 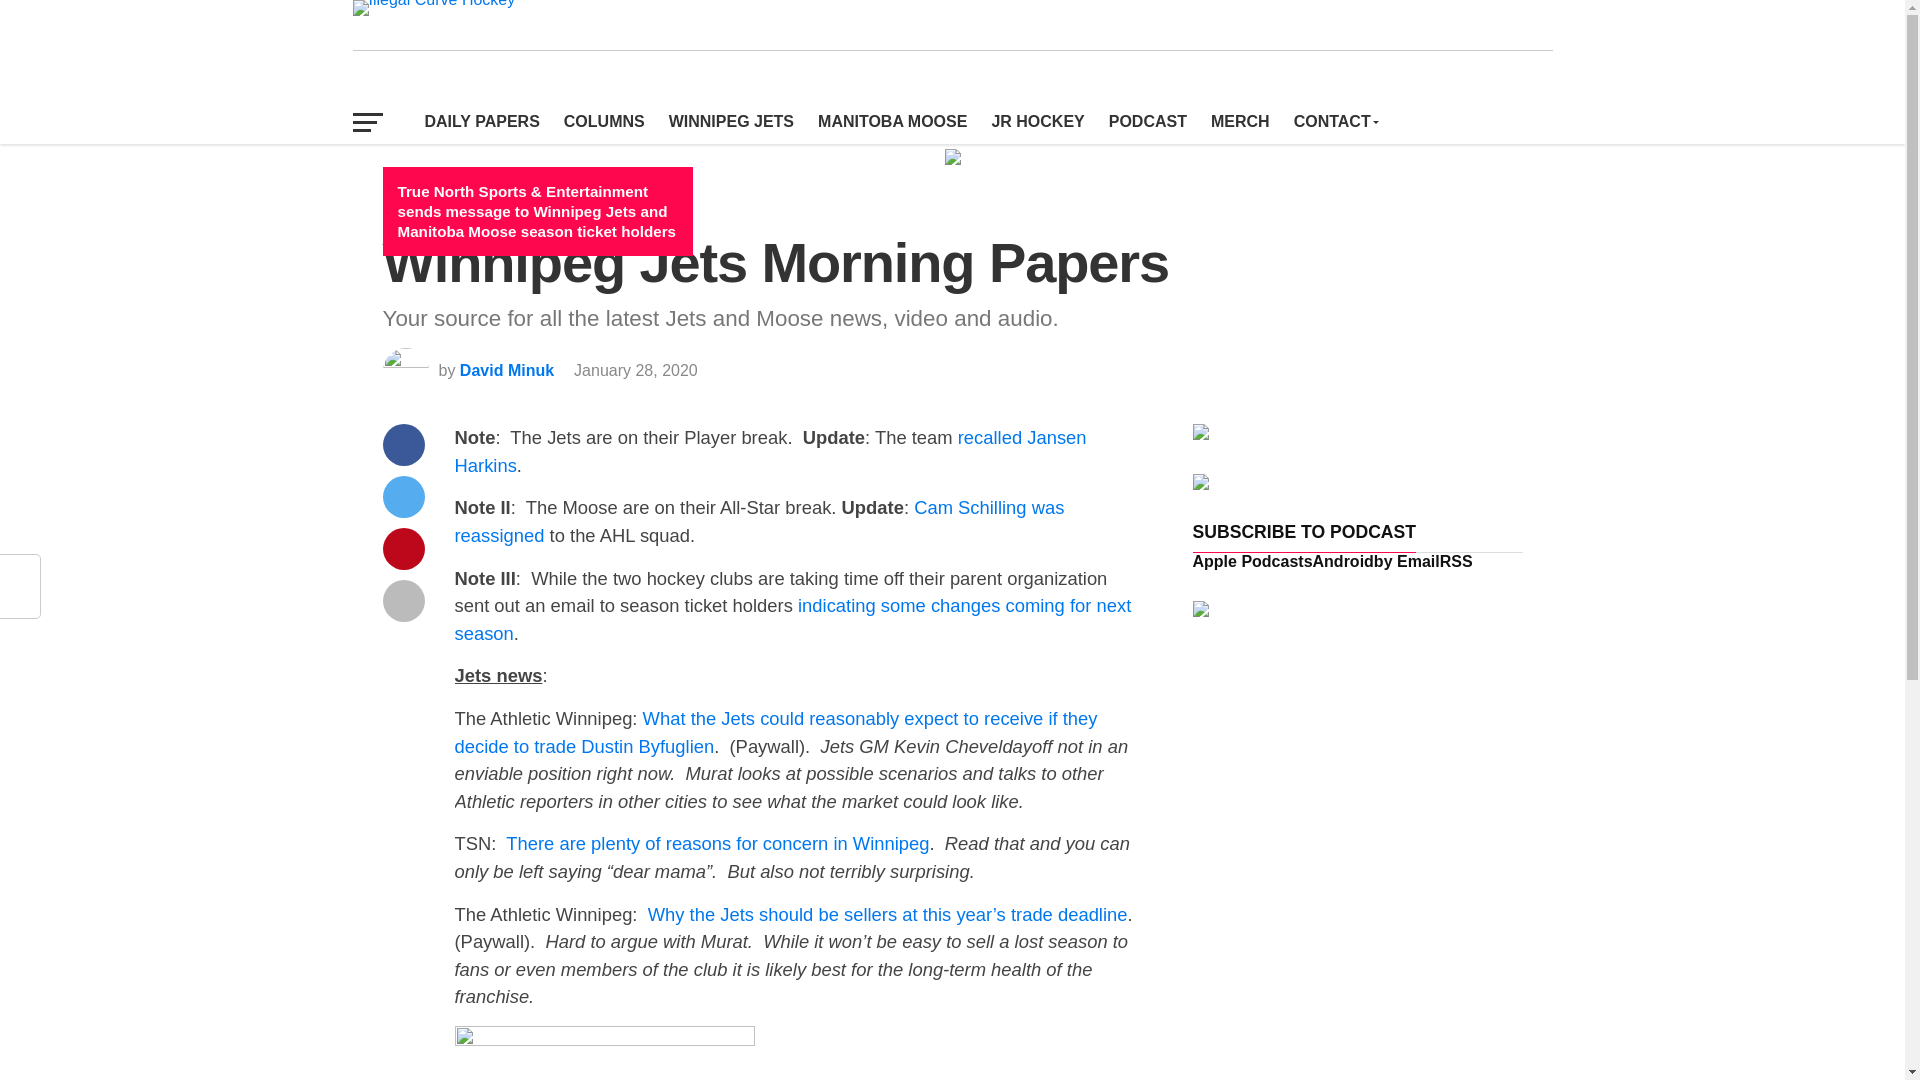 What do you see at coordinates (1252, 561) in the screenshot?
I see `Subscribe on Apple Podcasts` at bounding box center [1252, 561].